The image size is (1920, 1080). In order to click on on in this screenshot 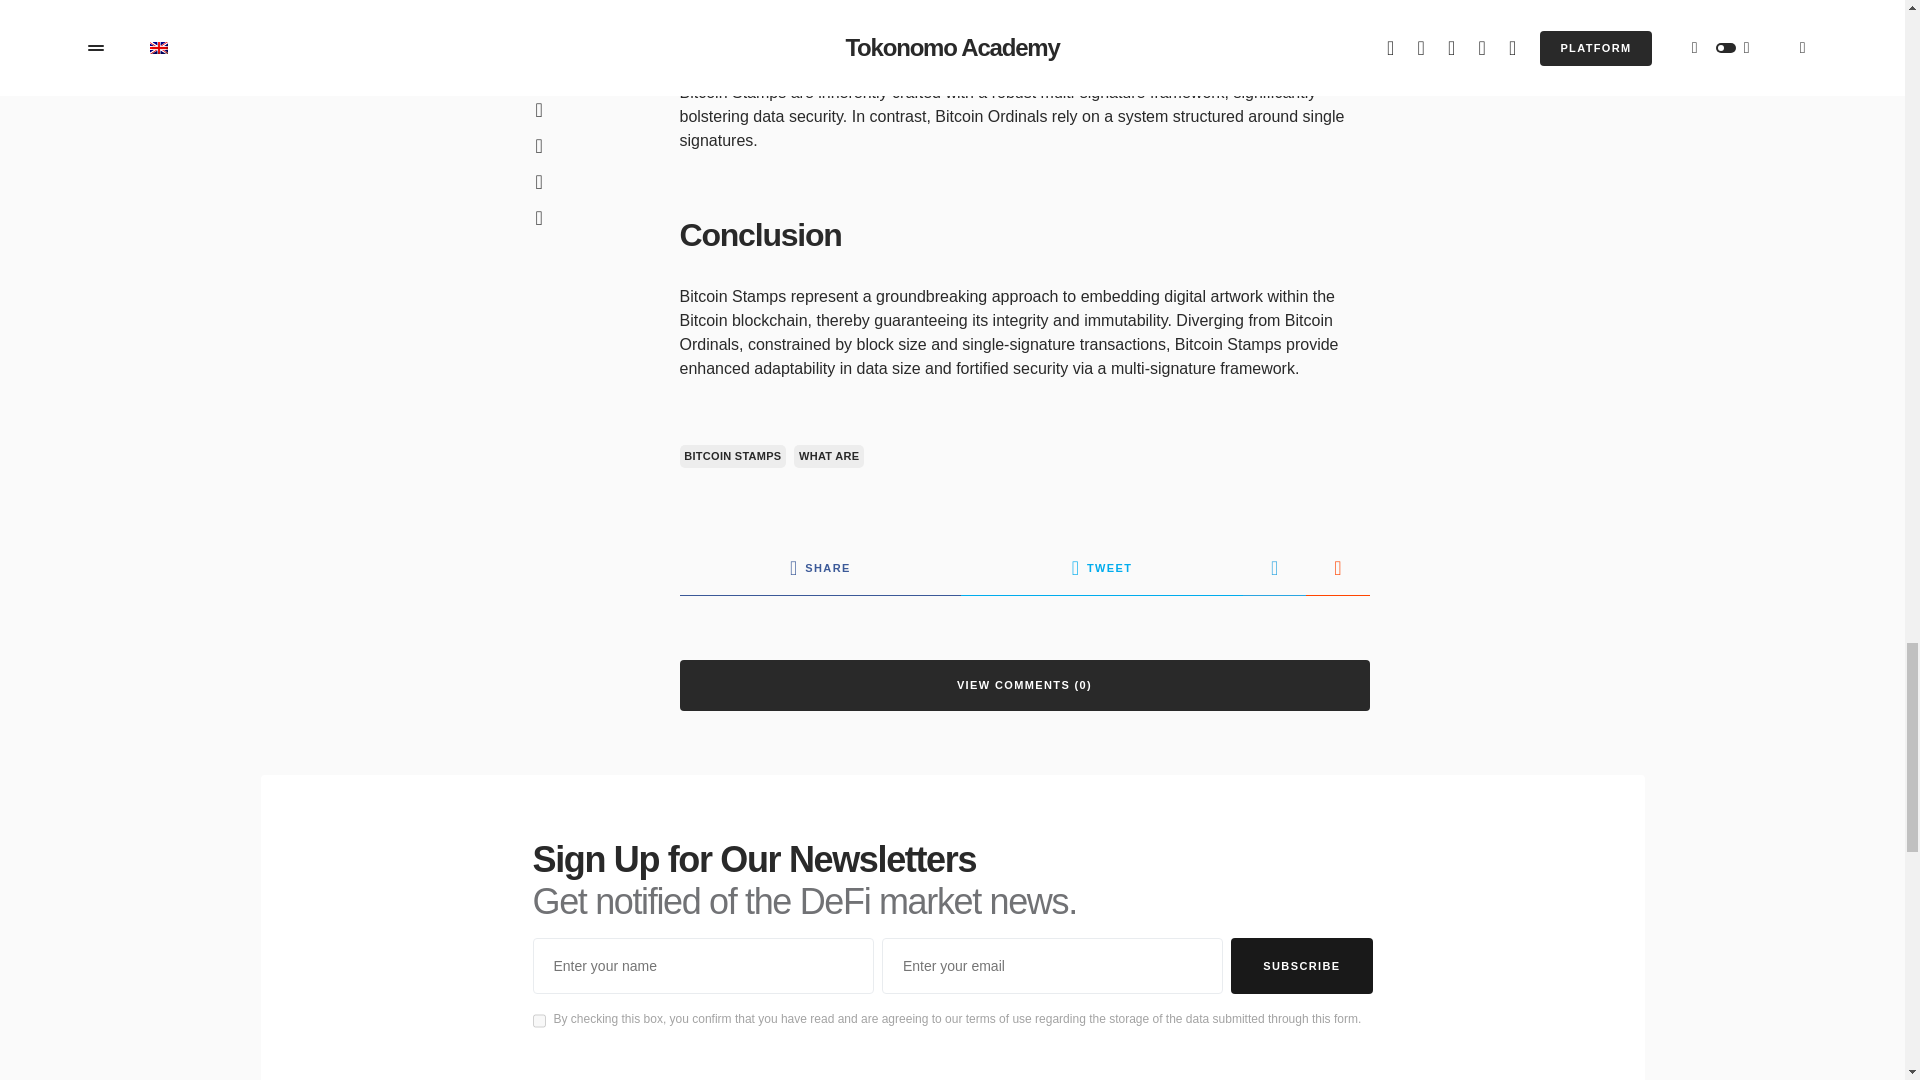, I will do `click(538, 1021)`.